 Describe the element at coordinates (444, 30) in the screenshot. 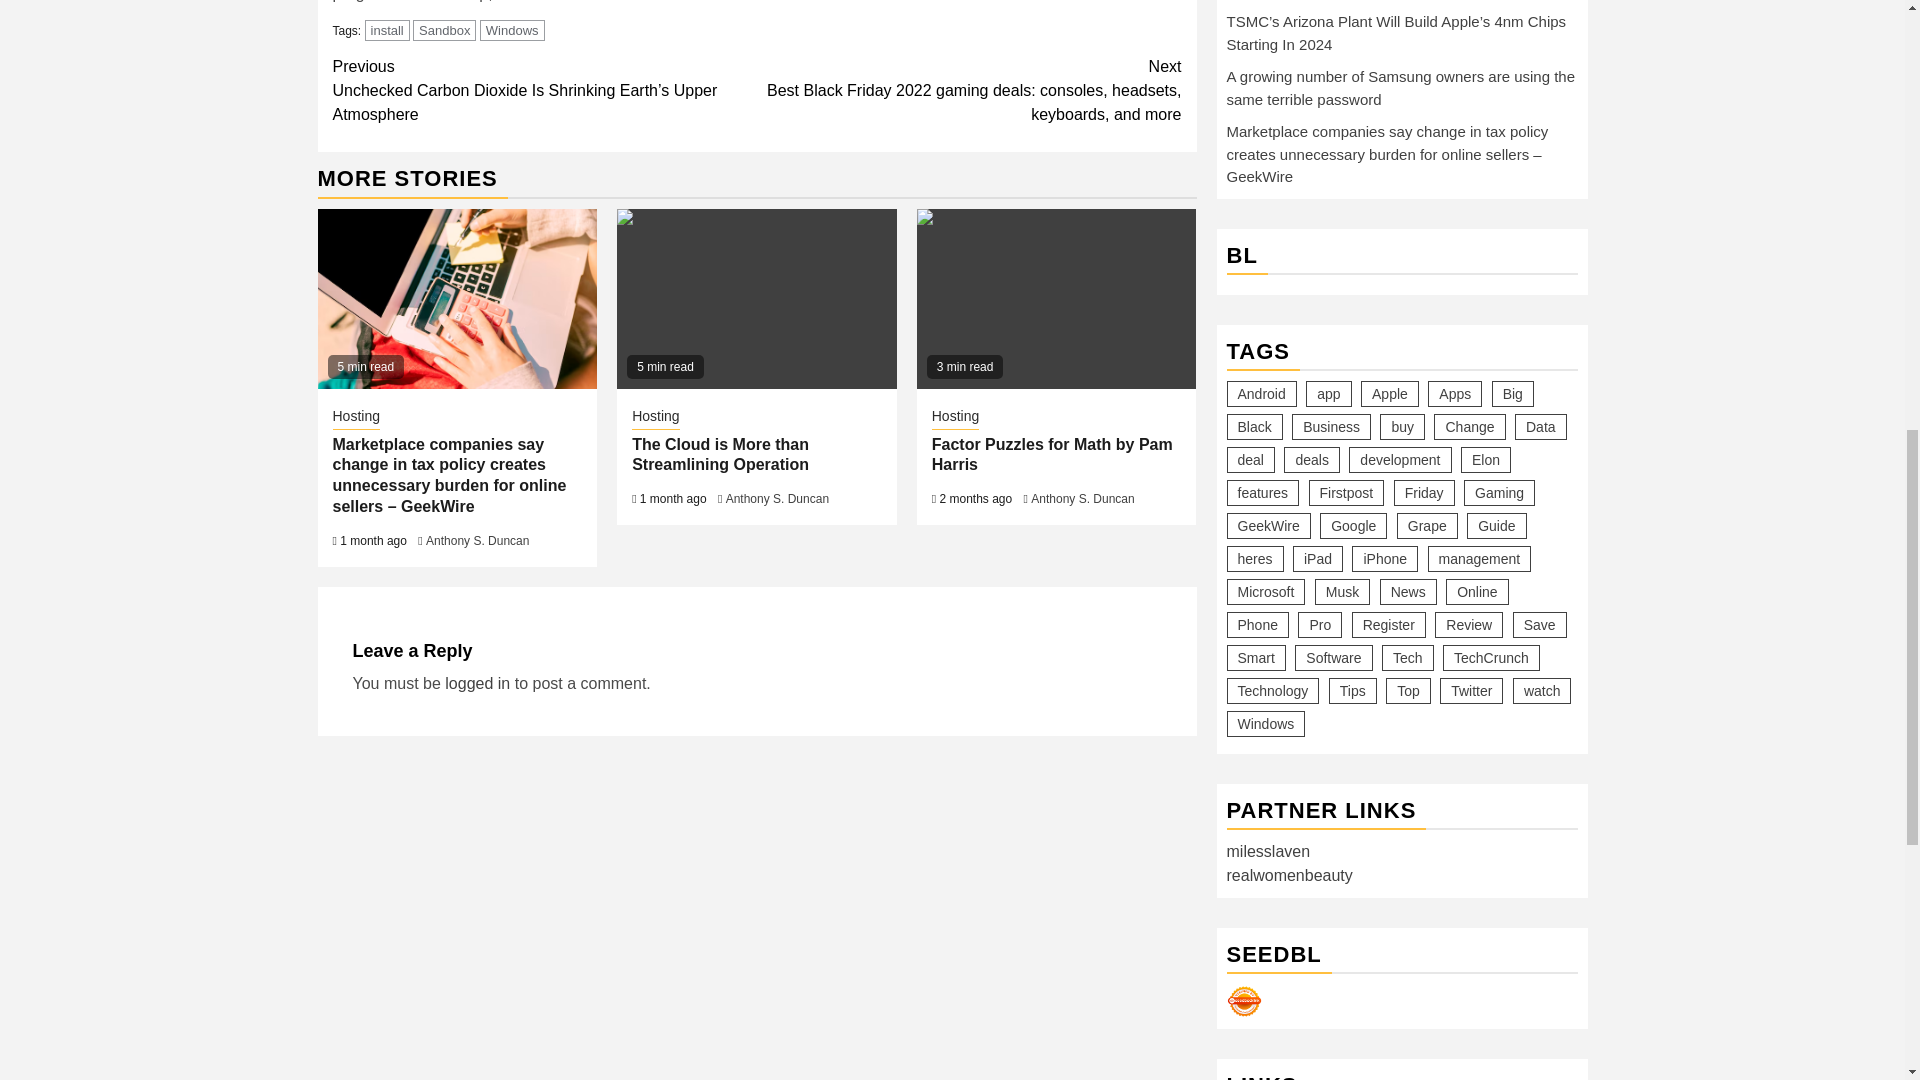

I see `Sandbox` at that location.